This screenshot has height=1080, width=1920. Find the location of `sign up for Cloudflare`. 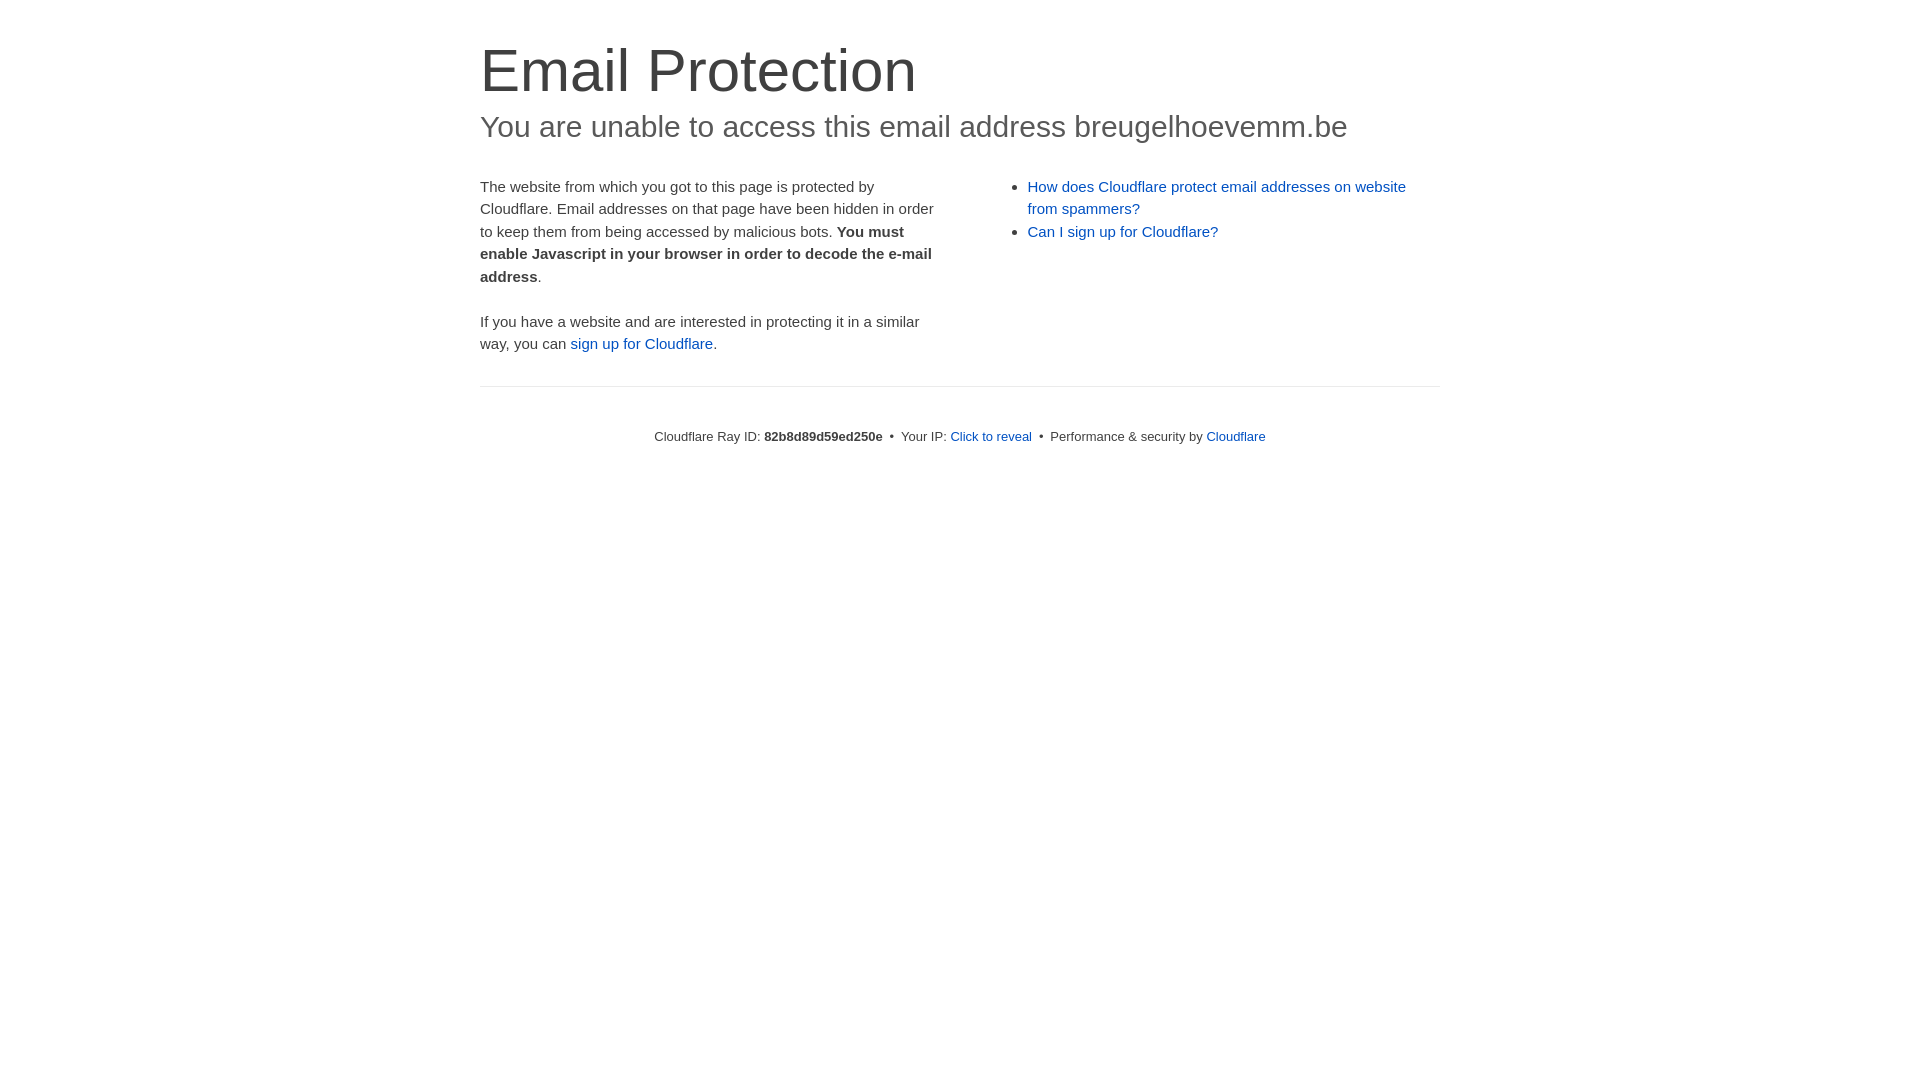

sign up for Cloudflare is located at coordinates (642, 344).